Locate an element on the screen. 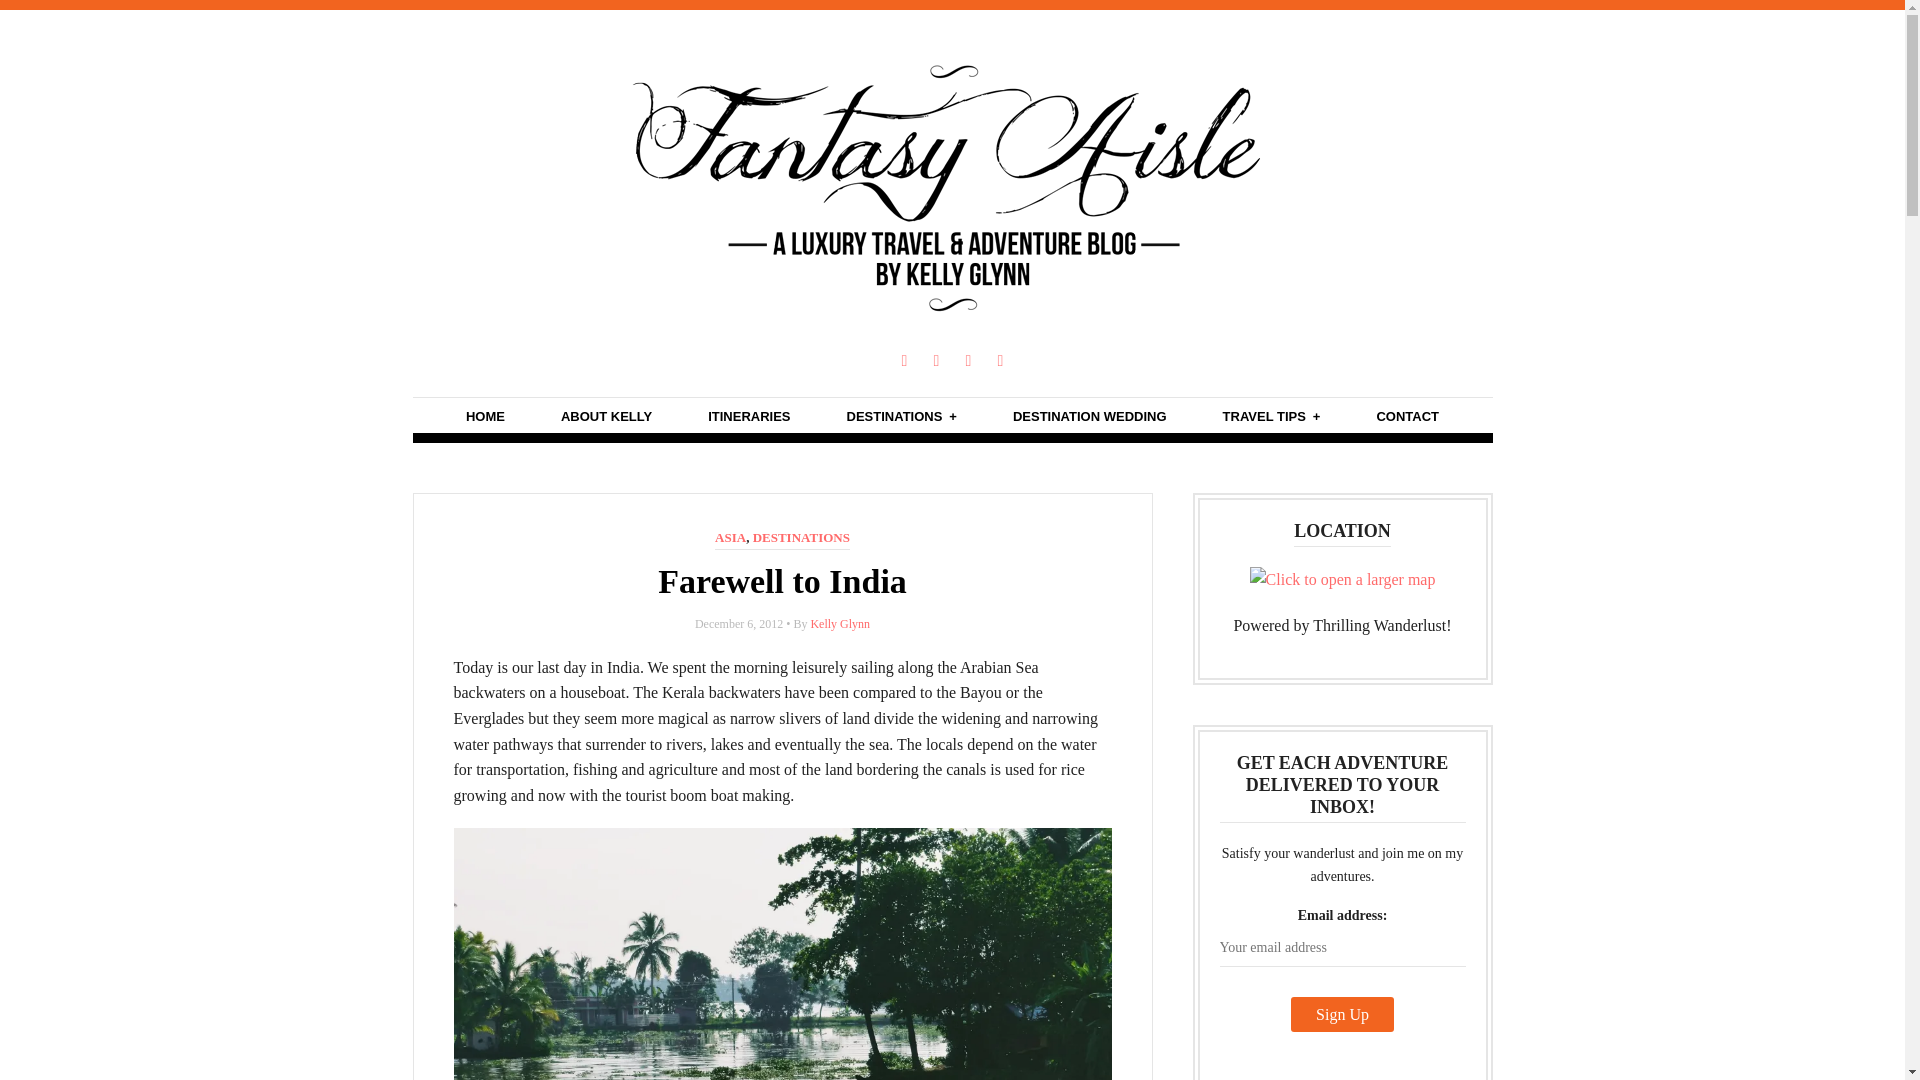  ASIA is located at coordinates (730, 538).